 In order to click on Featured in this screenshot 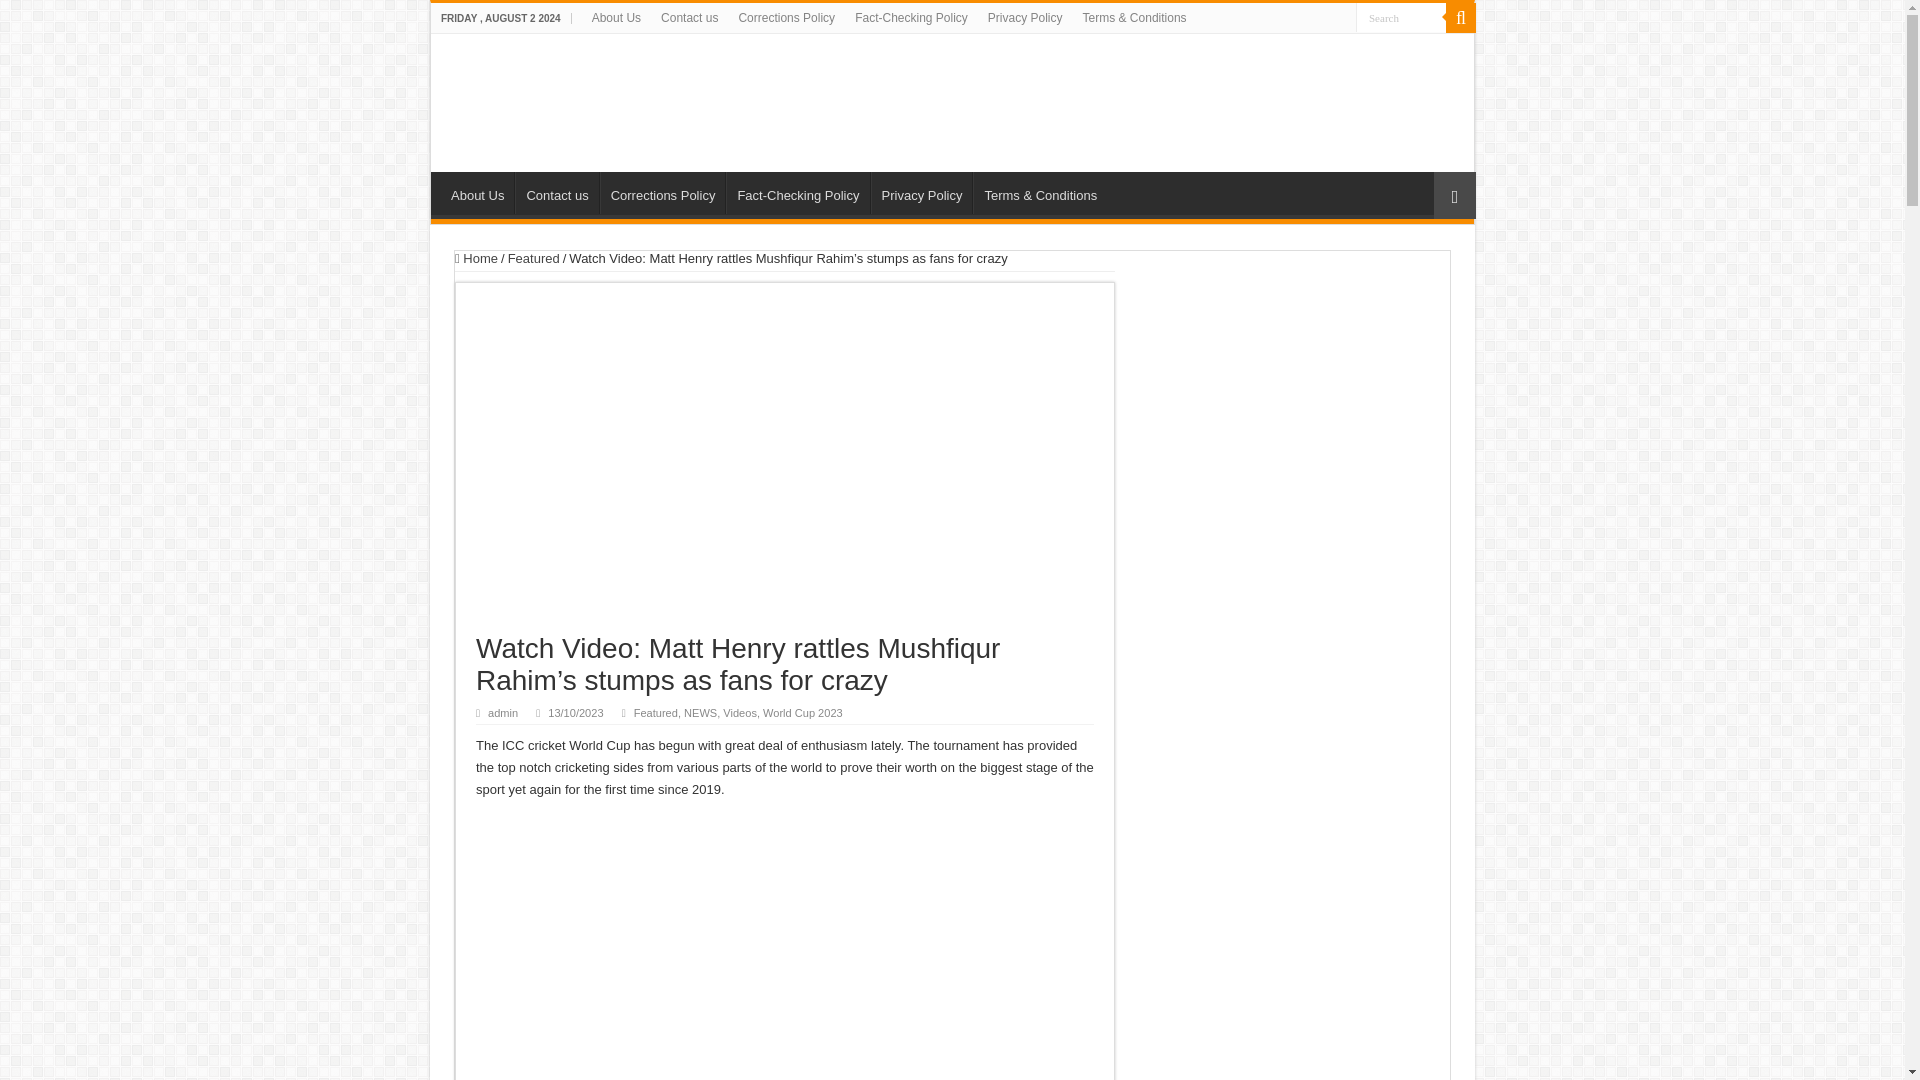, I will do `click(534, 258)`.